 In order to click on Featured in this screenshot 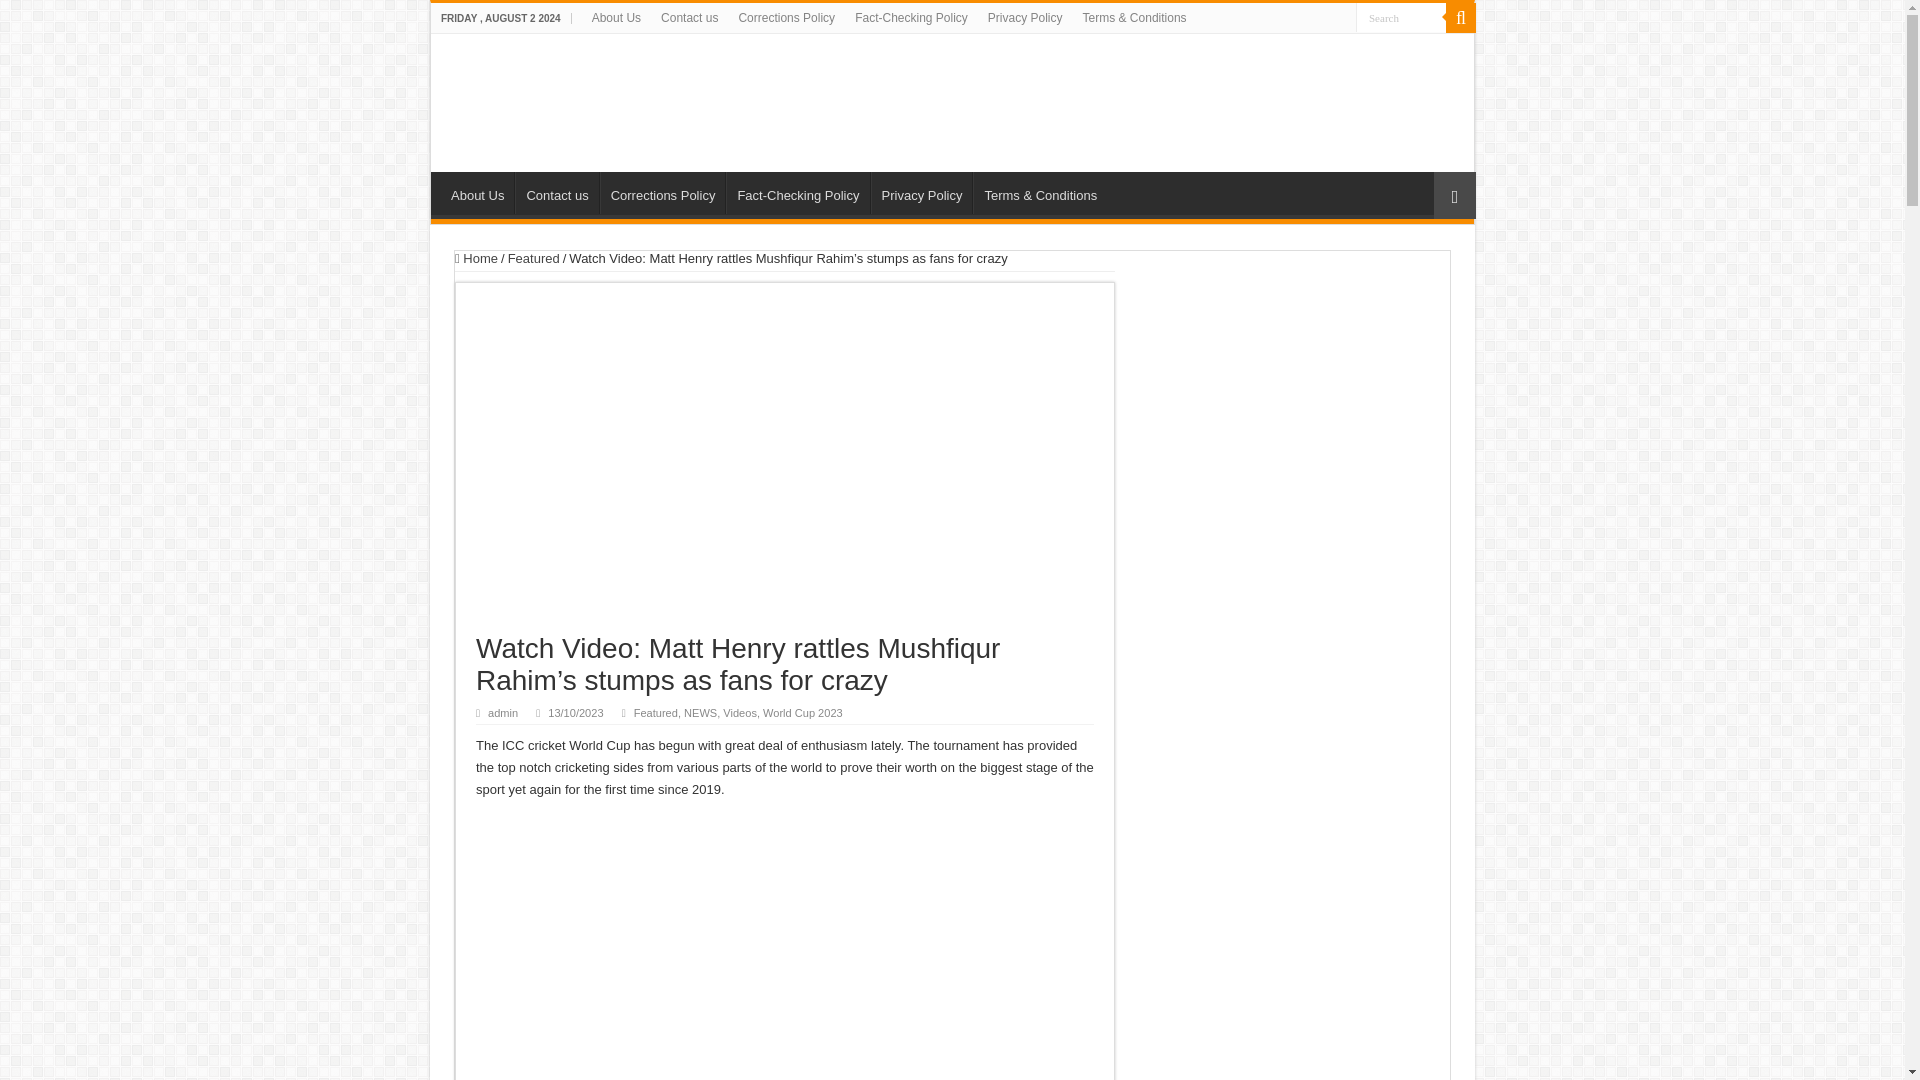, I will do `click(534, 258)`.